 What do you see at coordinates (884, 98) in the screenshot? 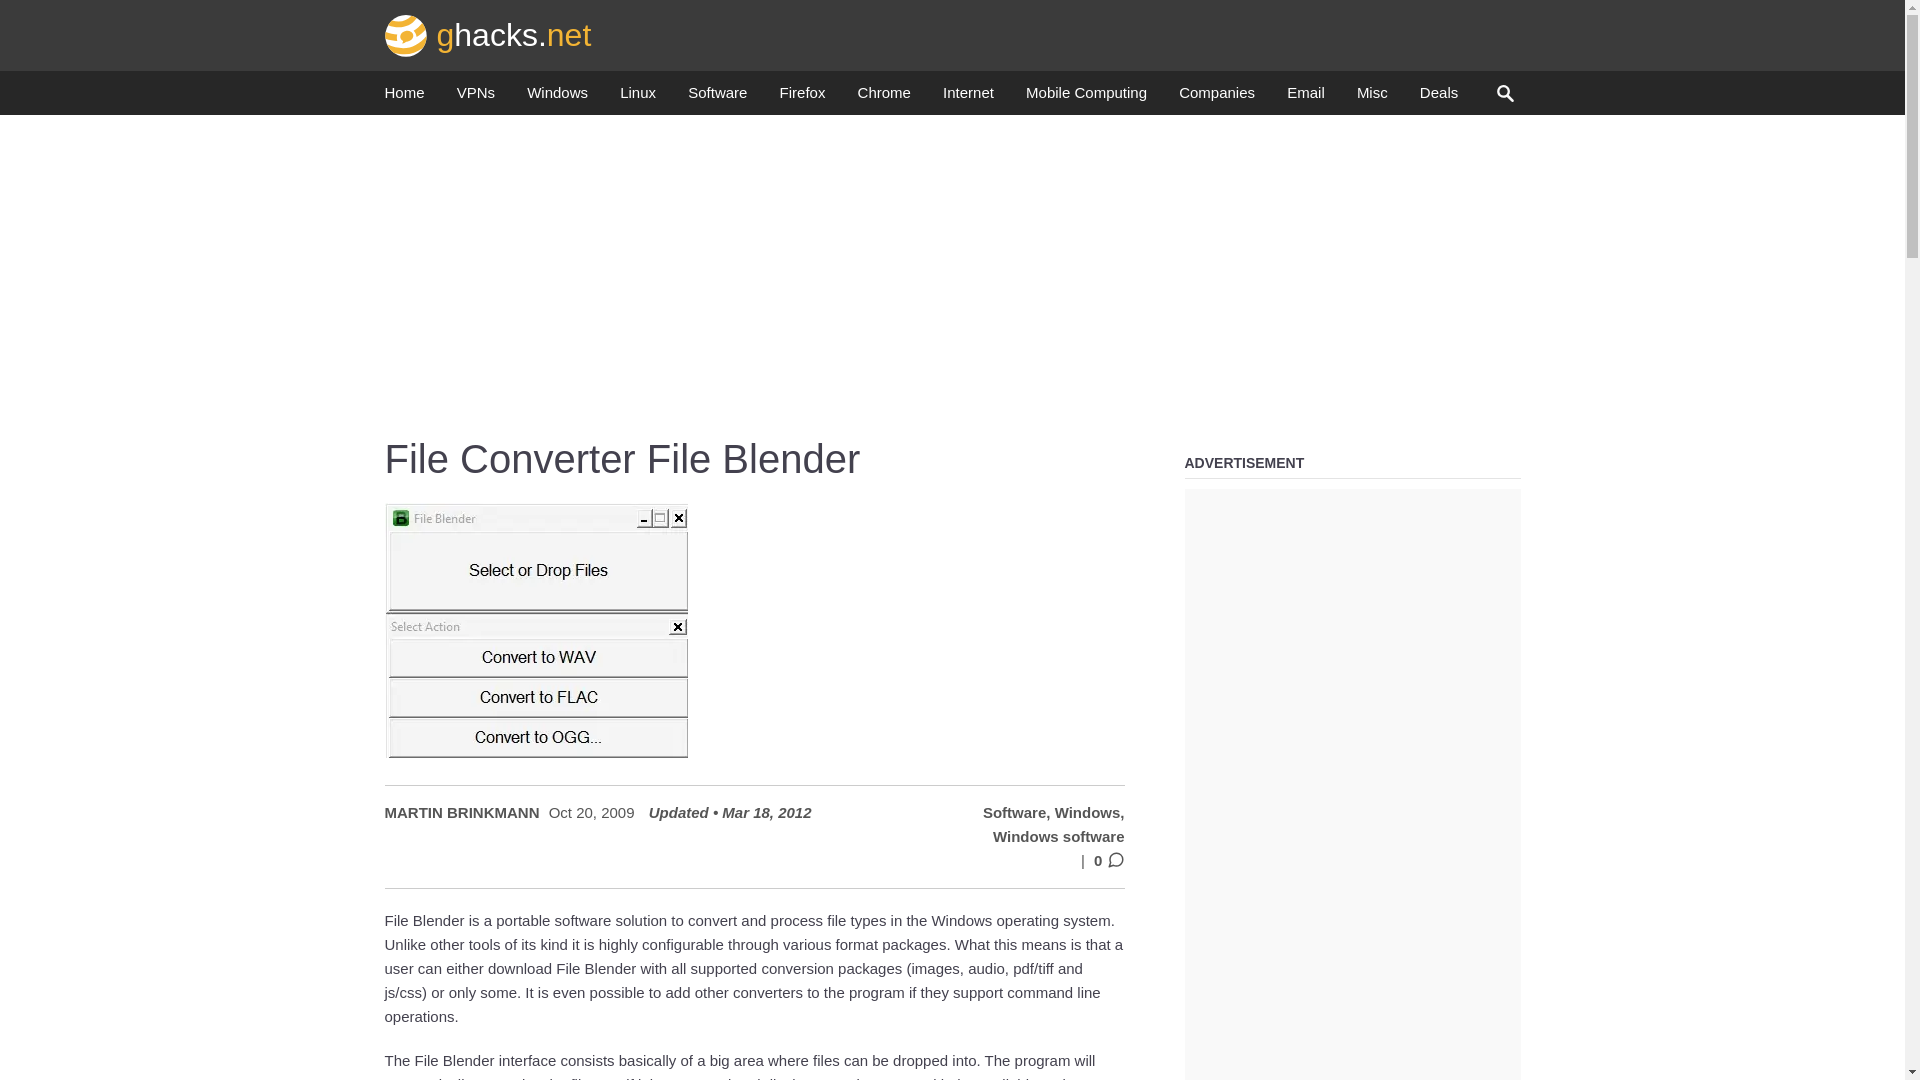
I see `Chrome` at bounding box center [884, 98].